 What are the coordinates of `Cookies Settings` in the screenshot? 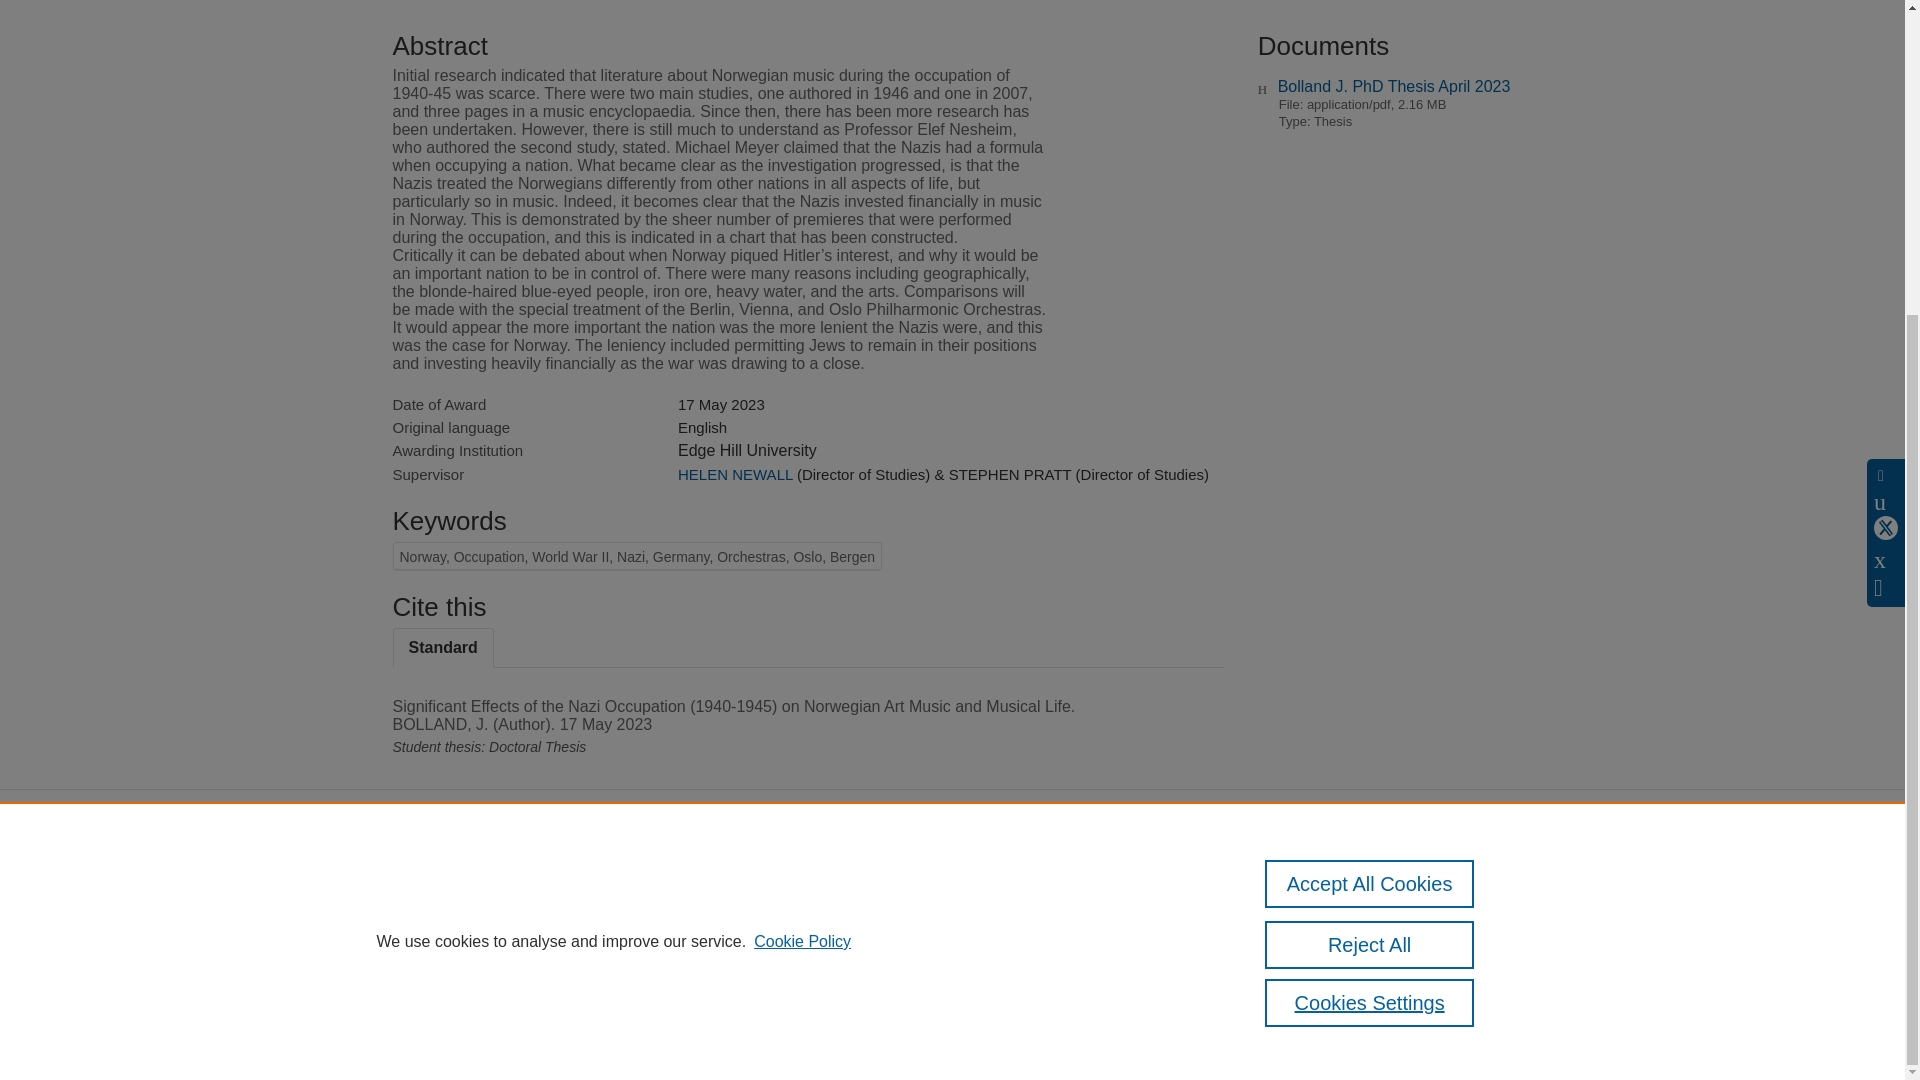 It's located at (1370, 570).